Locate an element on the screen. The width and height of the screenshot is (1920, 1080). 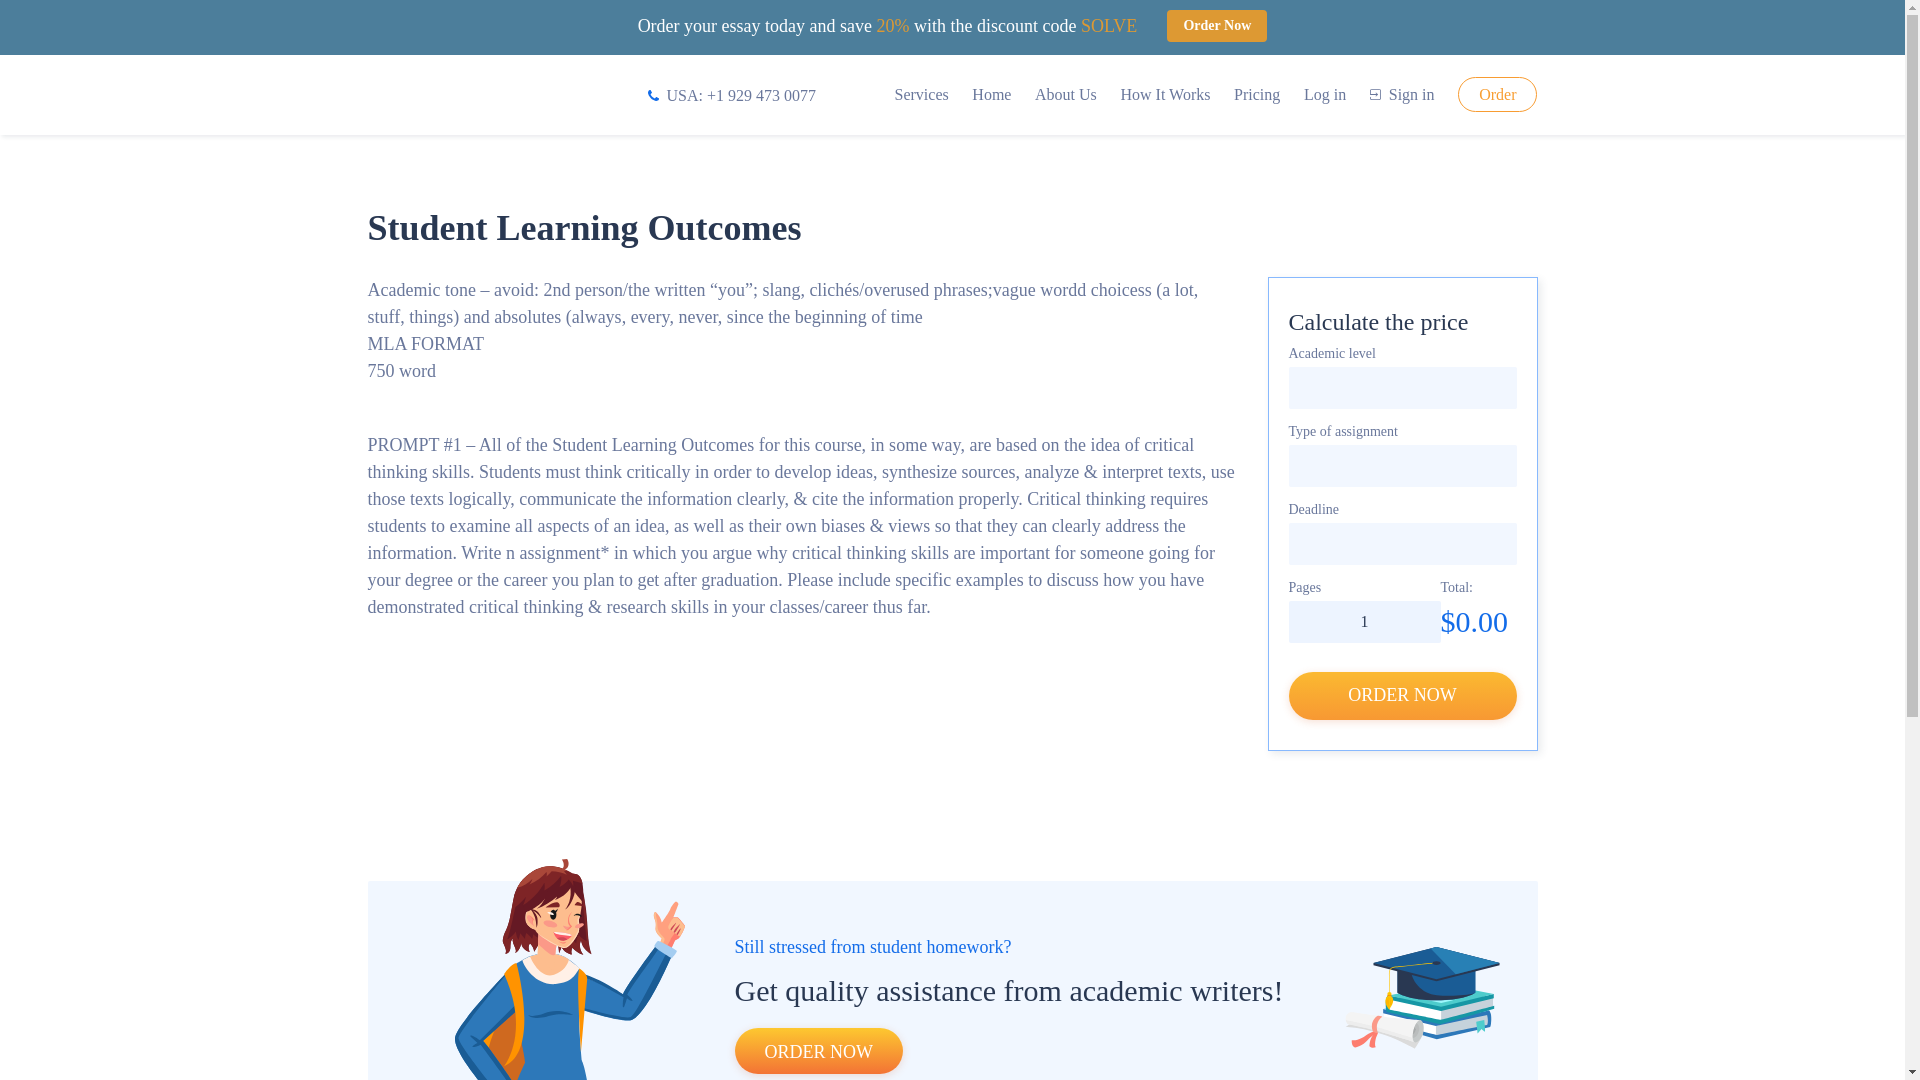
Order Now is located at coordinates (1217, 26).